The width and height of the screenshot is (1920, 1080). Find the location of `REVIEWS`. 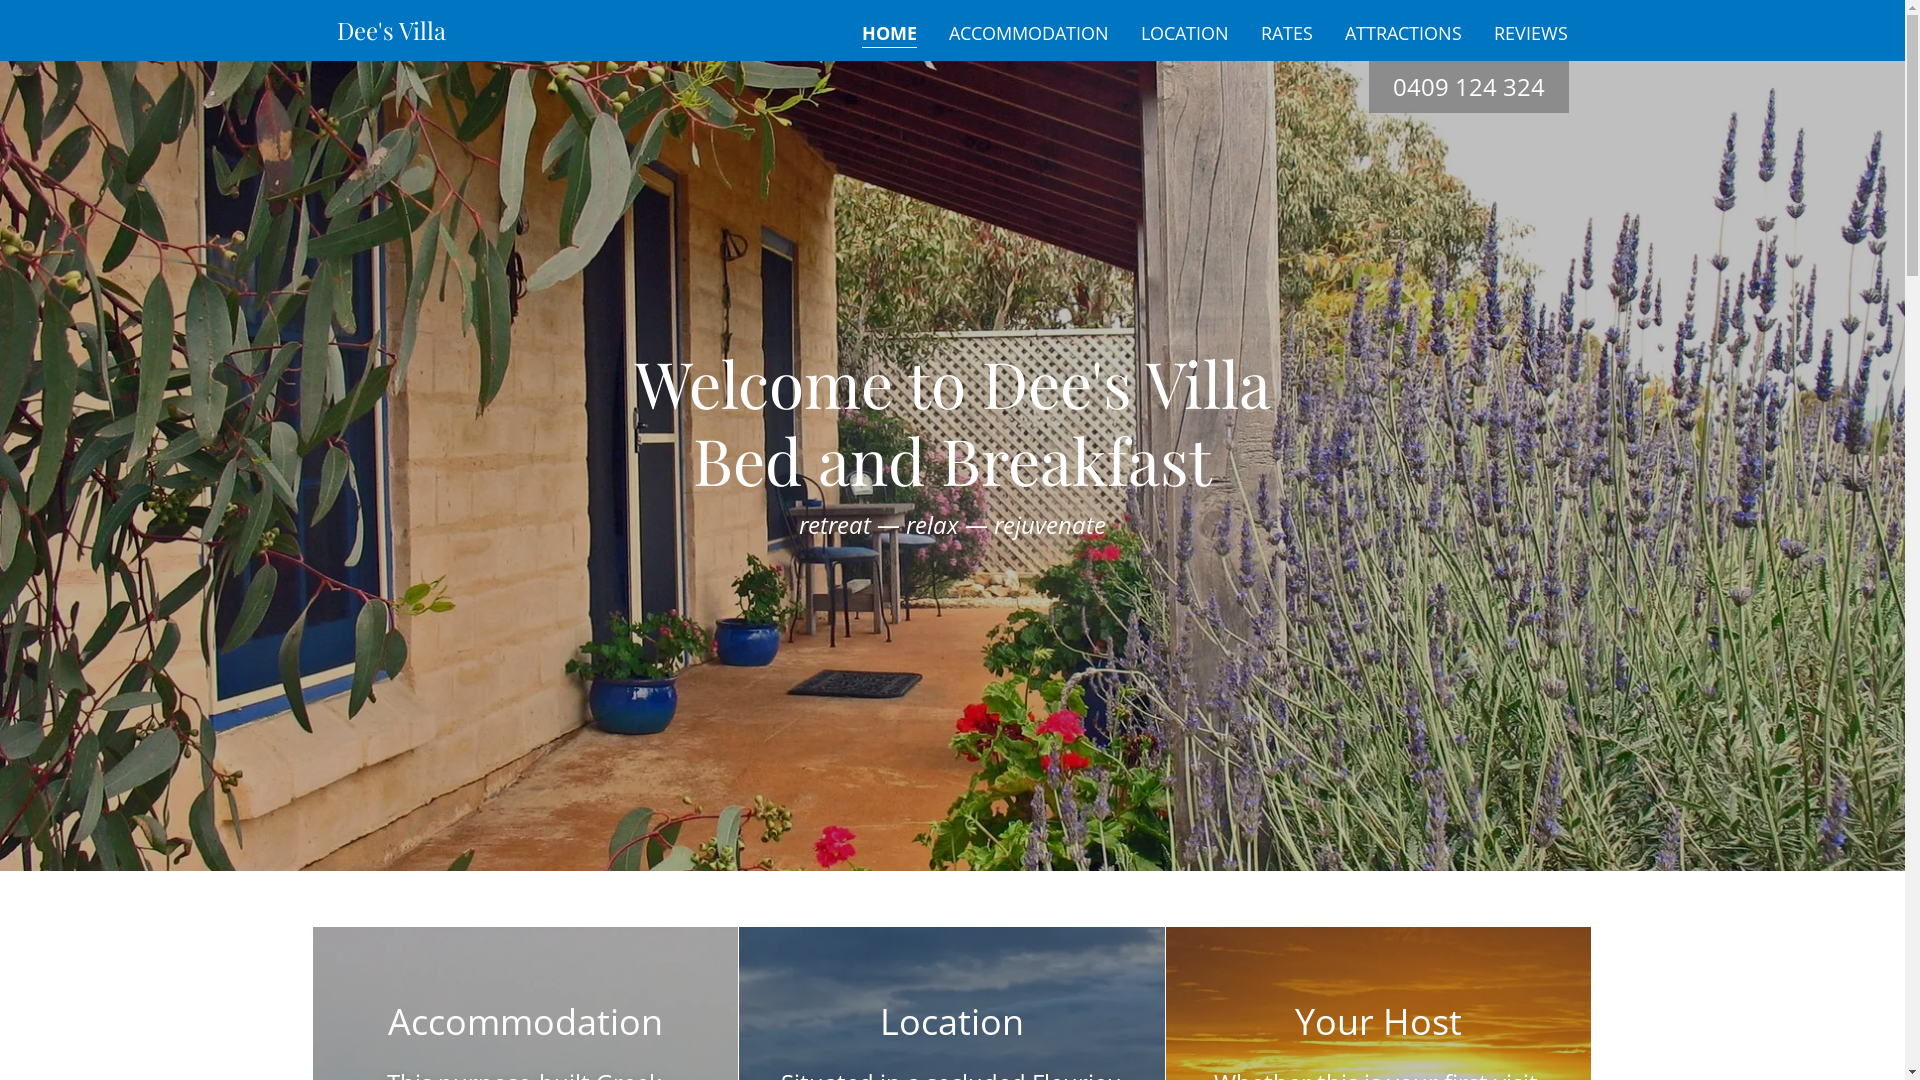

REVIEWS is located at coordinates (1531, 33).